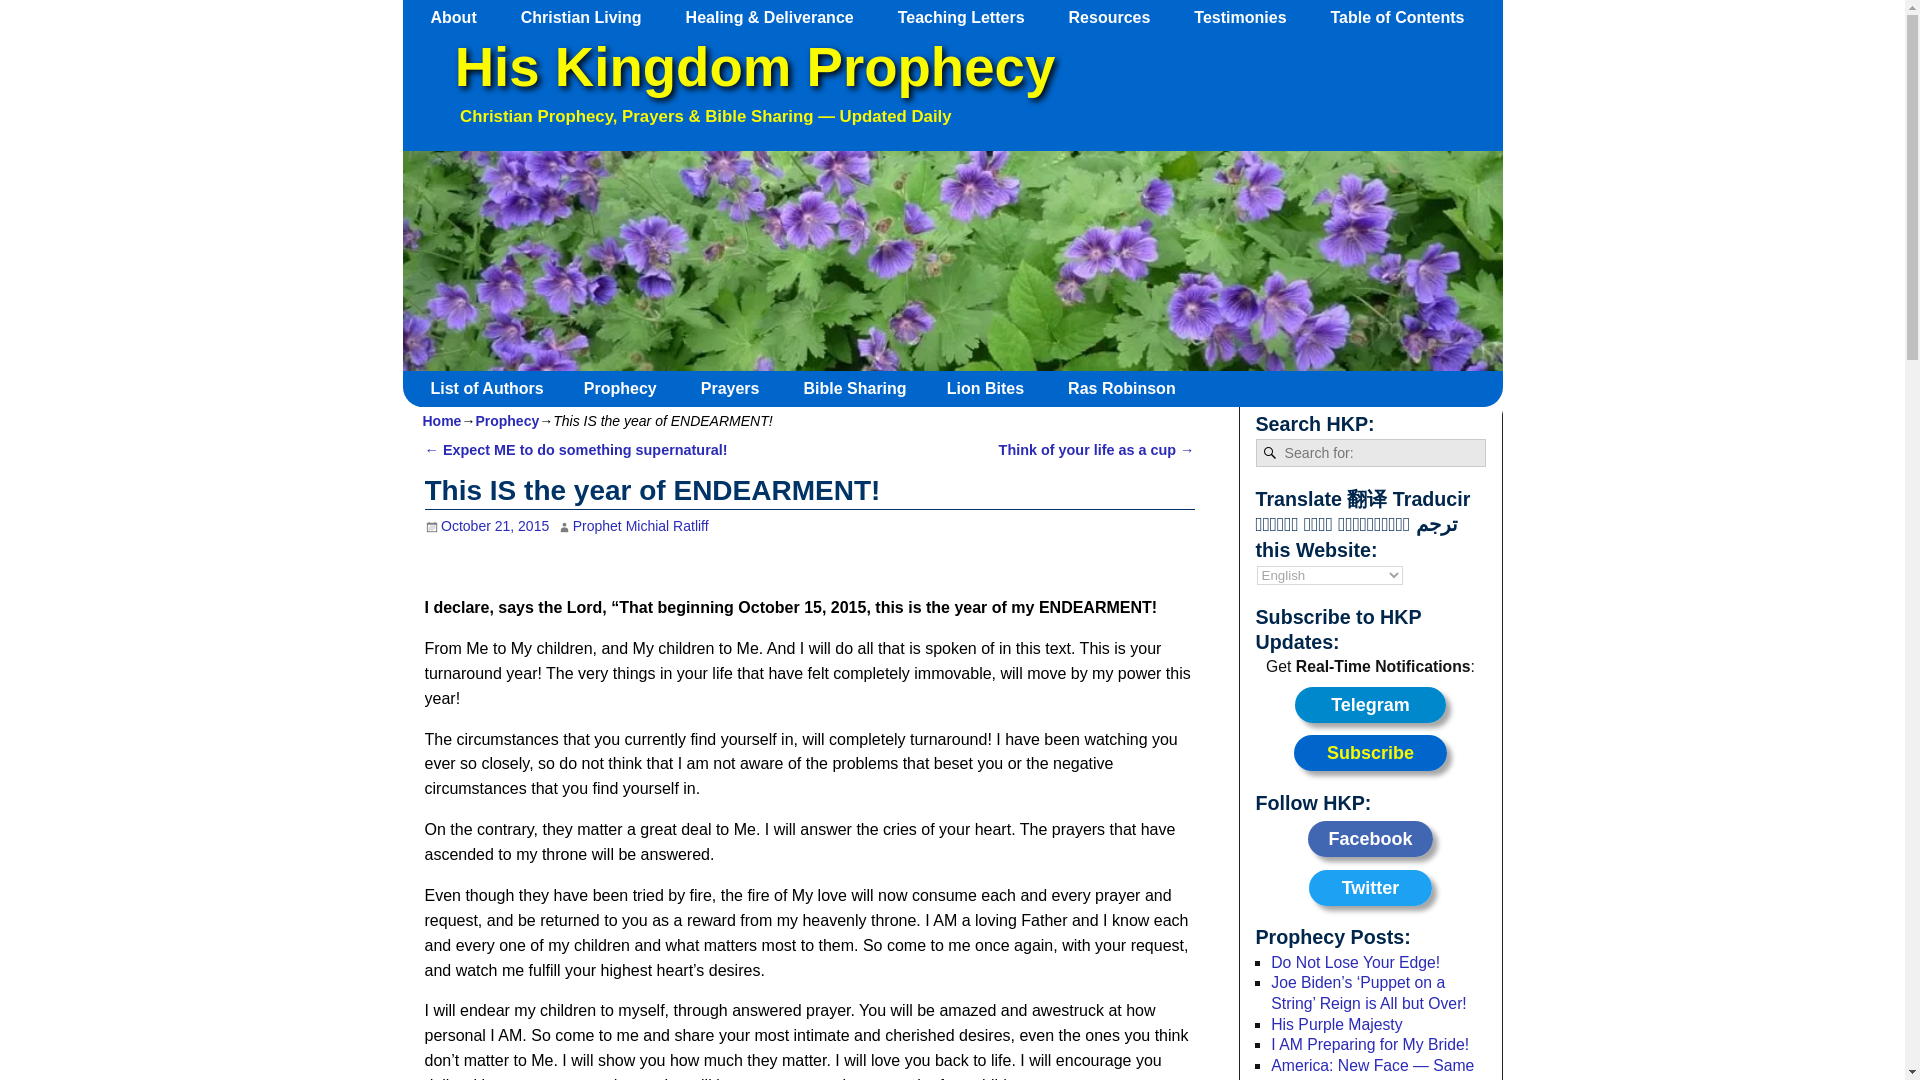 This screenshot has width=1920, height=1080. Describe the element at coordinates (1250, 17) in the screenshot. I see `Testimonies` at that location.